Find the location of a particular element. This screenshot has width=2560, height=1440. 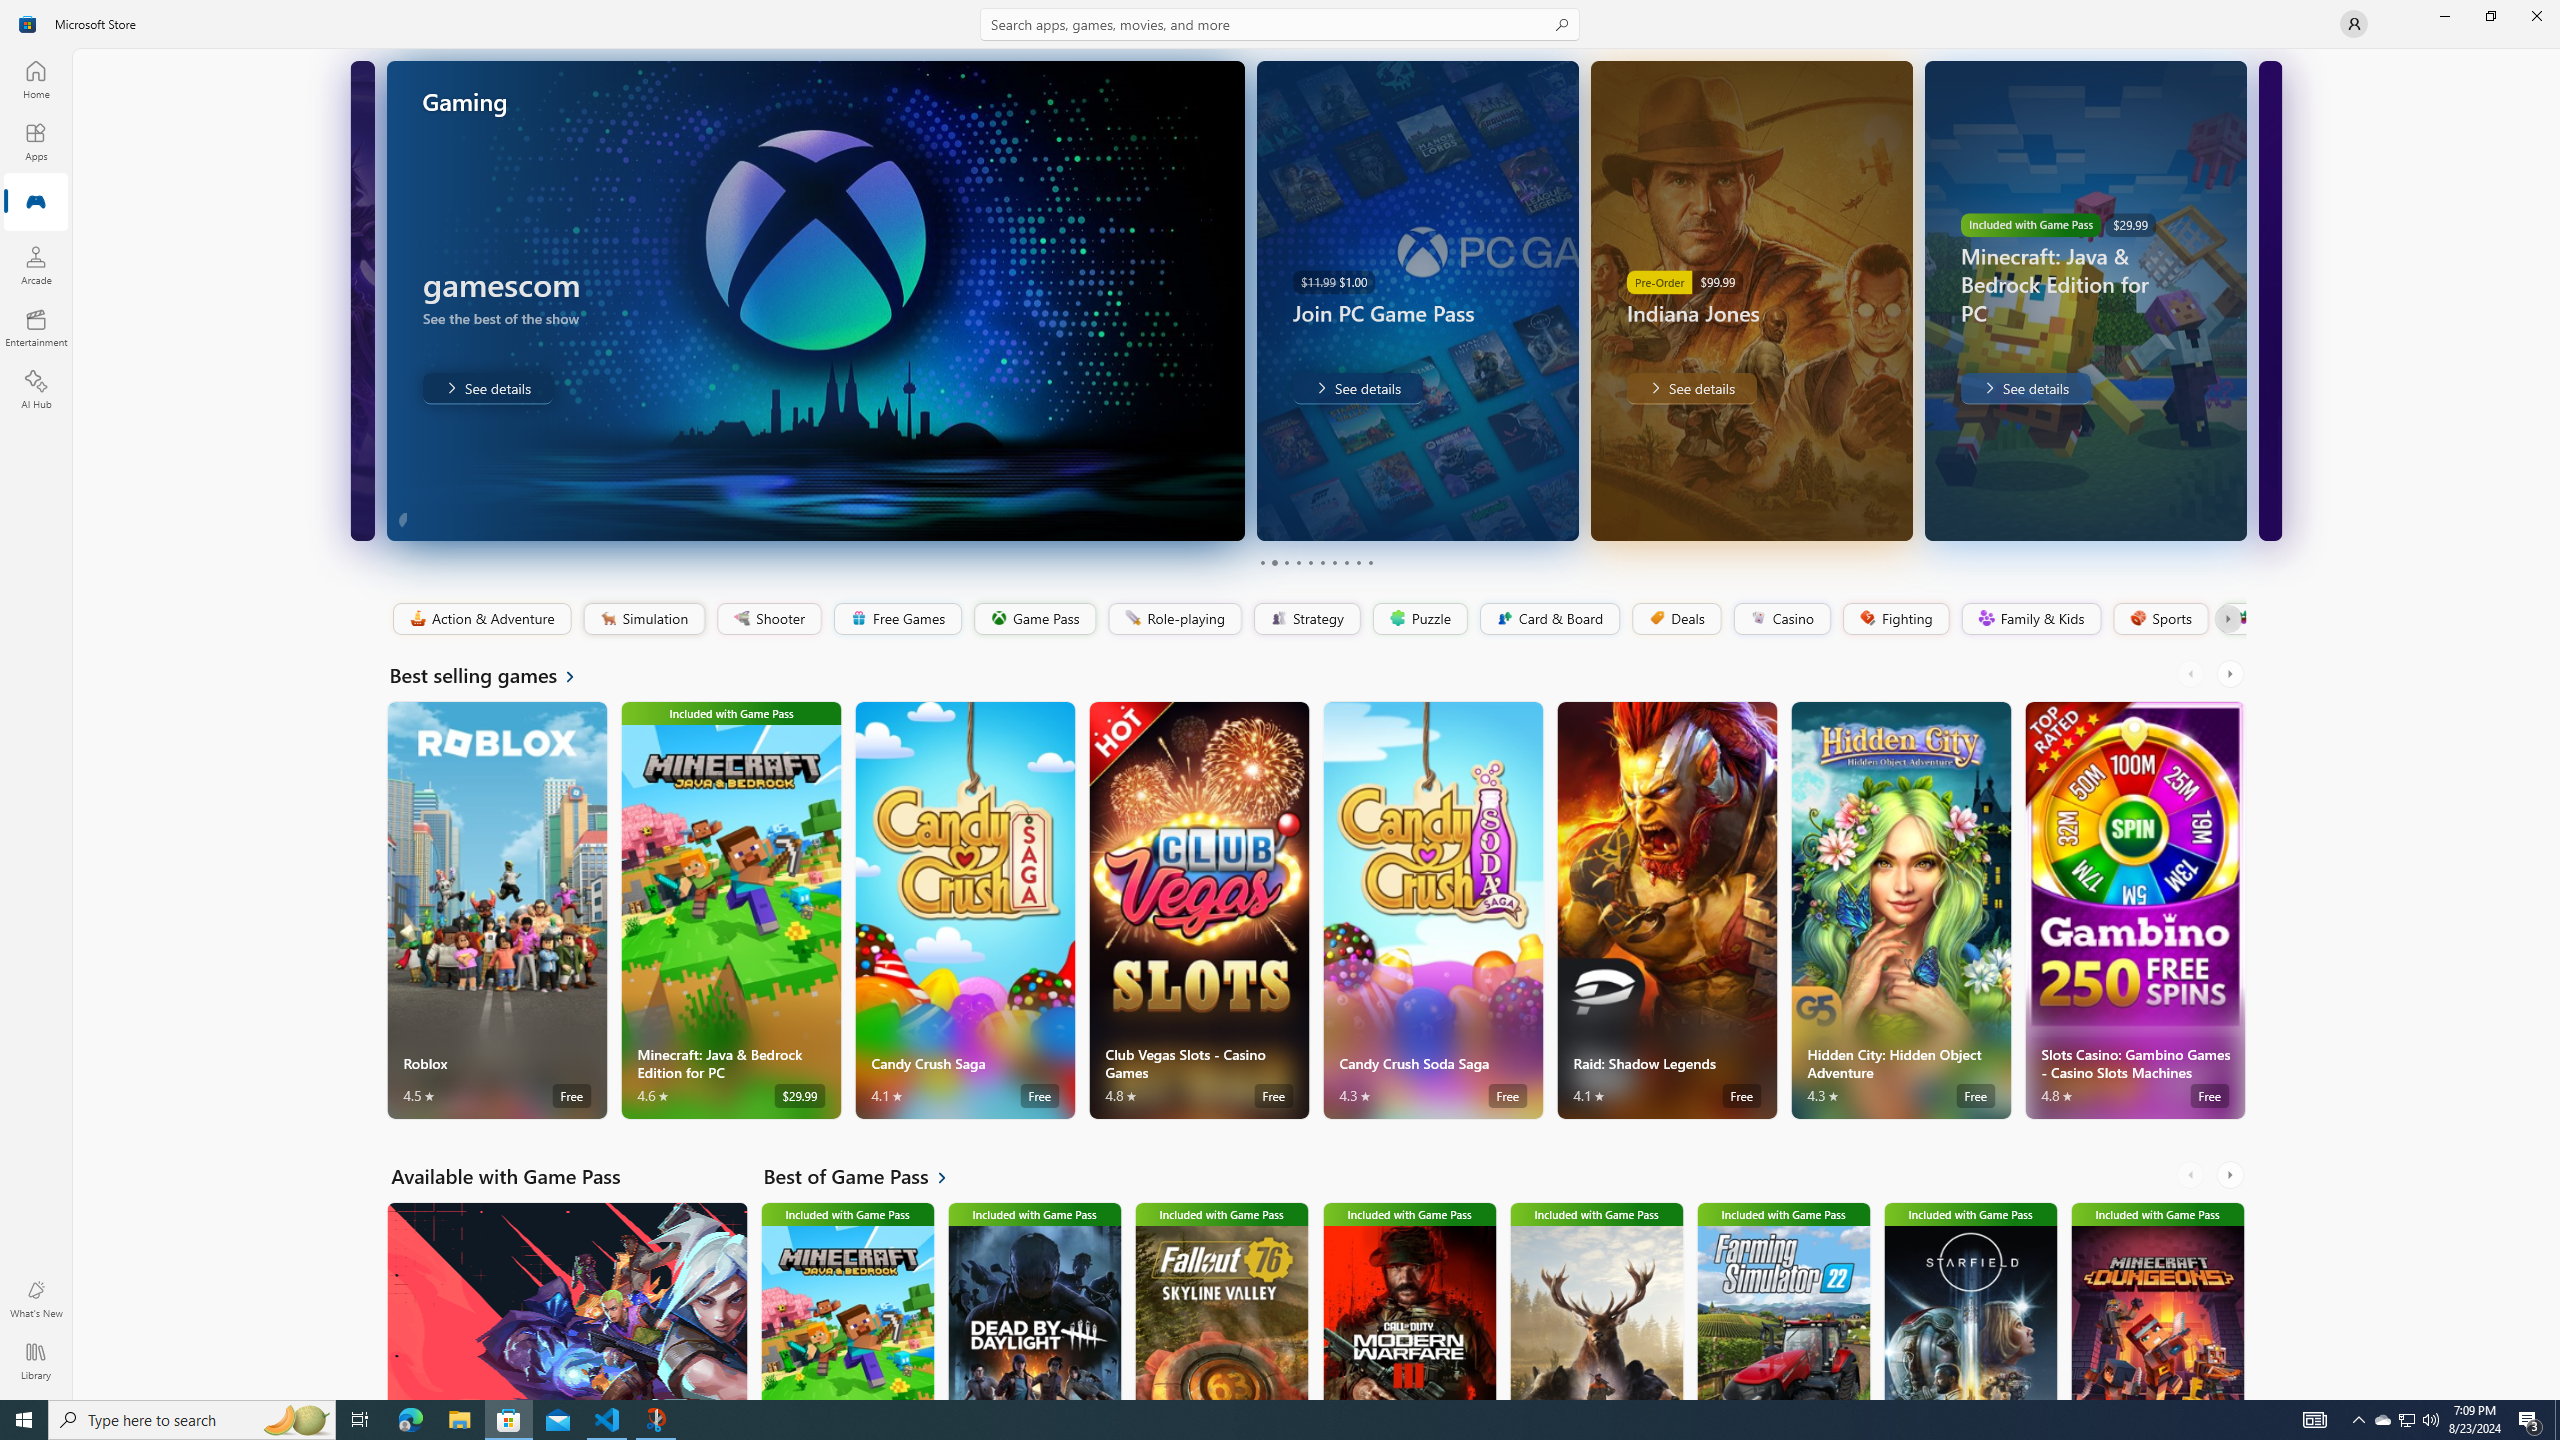

Class: Image is located at coordinates (2241, 618).